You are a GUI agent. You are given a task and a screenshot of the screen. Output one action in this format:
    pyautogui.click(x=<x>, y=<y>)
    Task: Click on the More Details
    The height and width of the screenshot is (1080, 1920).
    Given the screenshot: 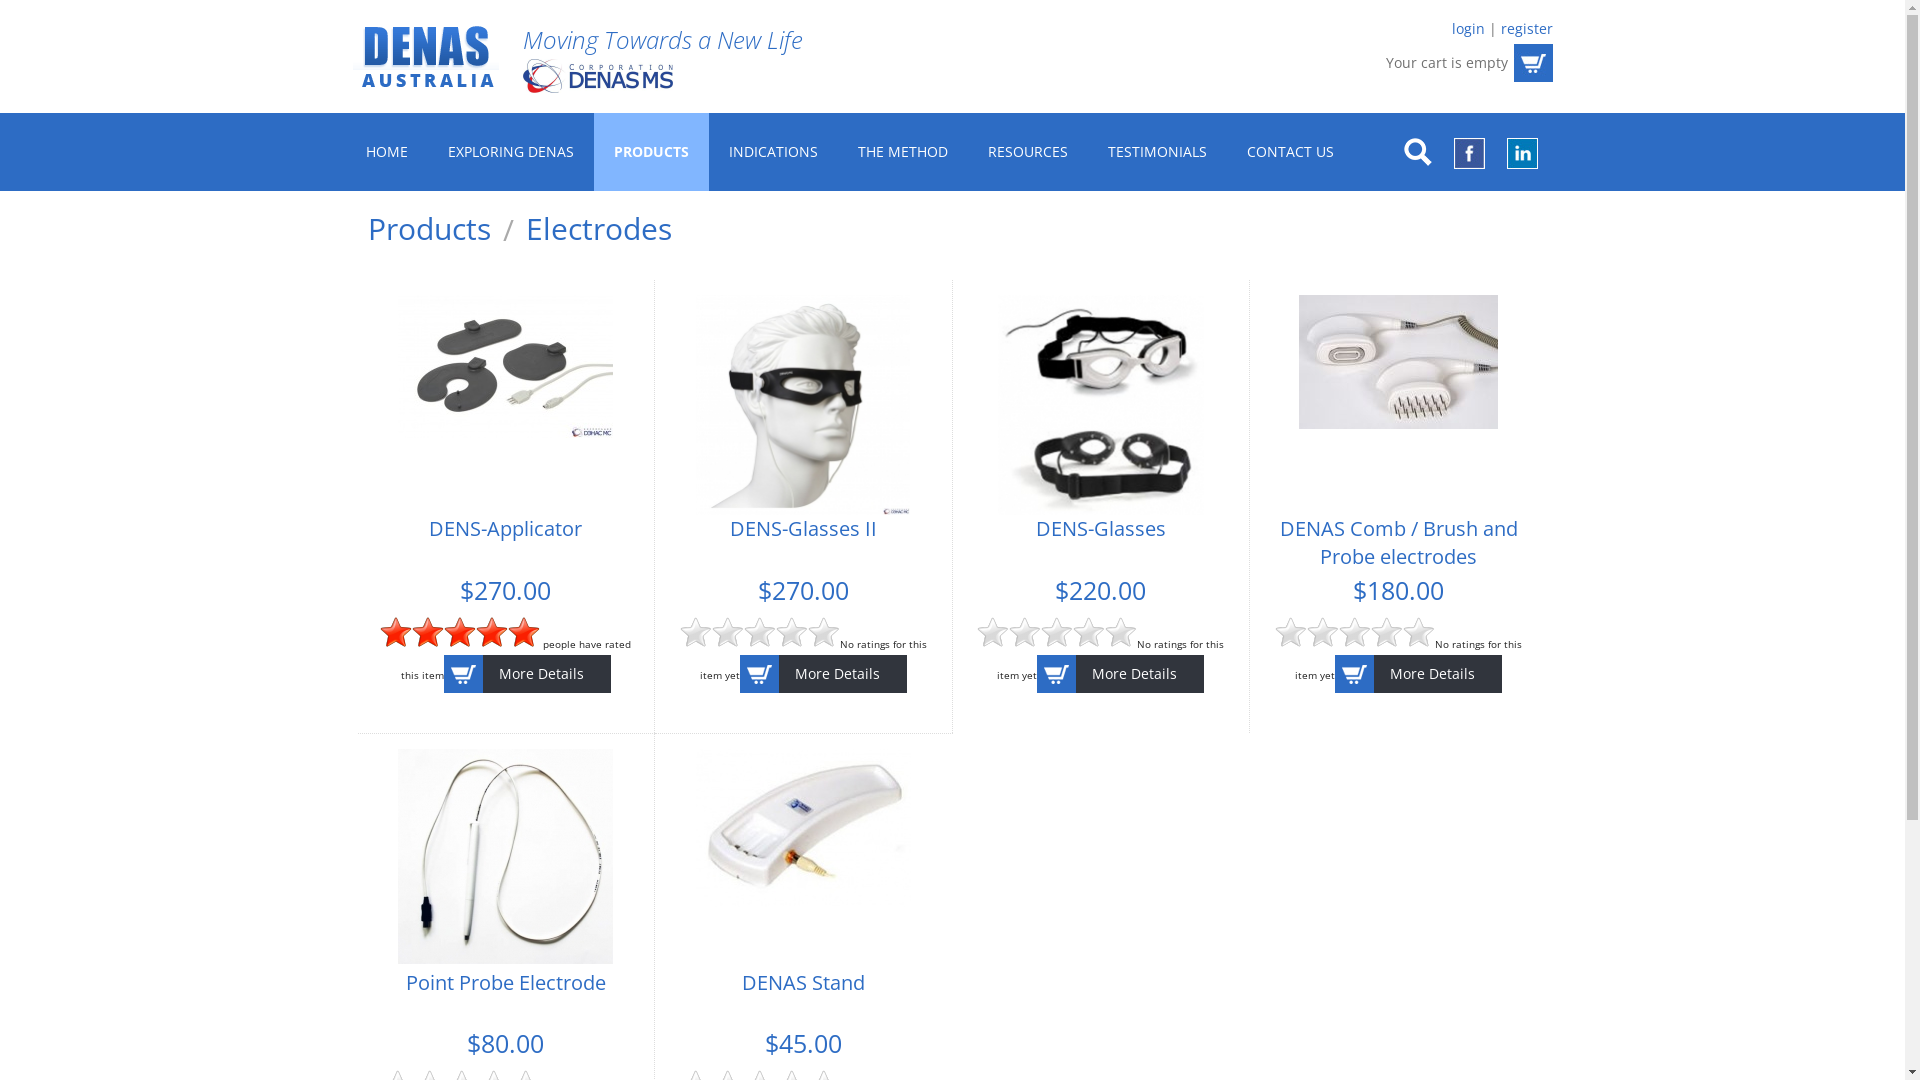 What is the action you would take?
    pyautogui.click(x=1418, y=674)
    